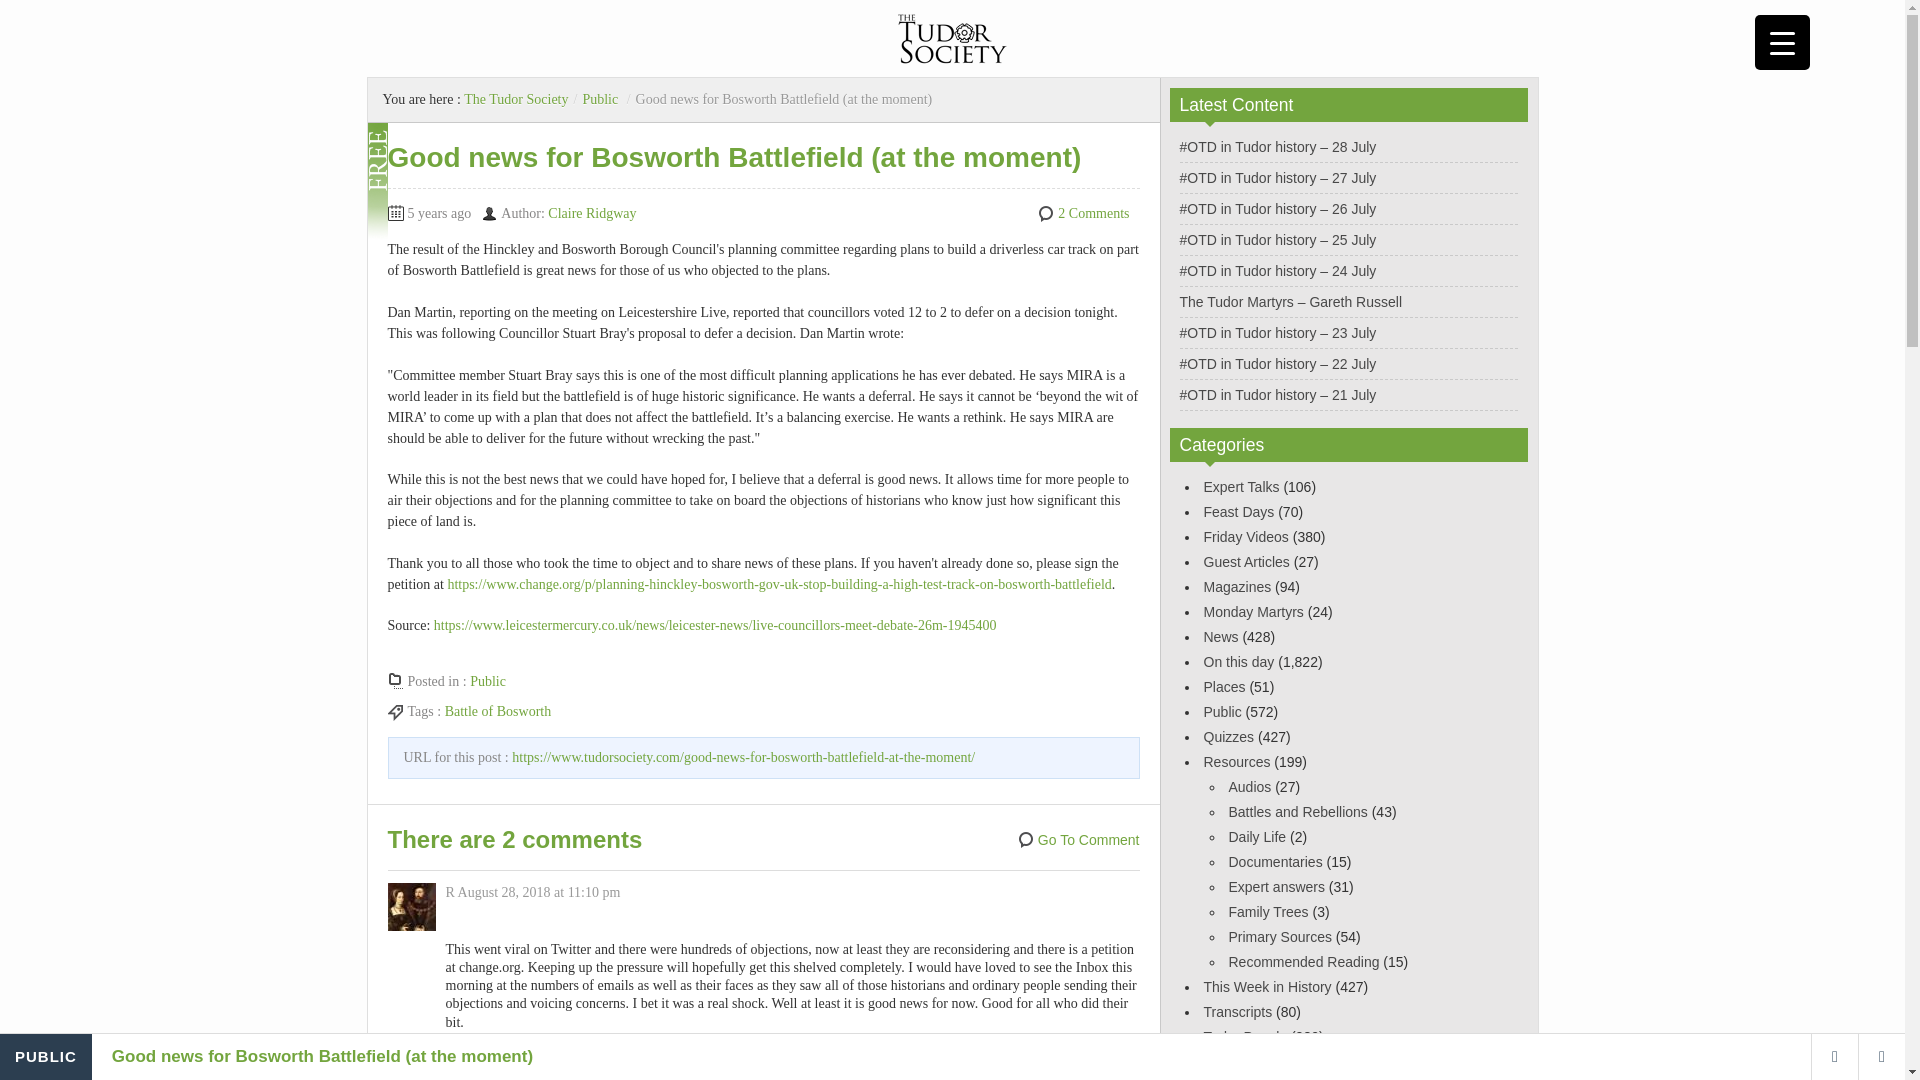 The image size is (1920, 1080). Describe the element at coordinates (1246, 537) in the screenshot. I see `Friday Videos` at that location.